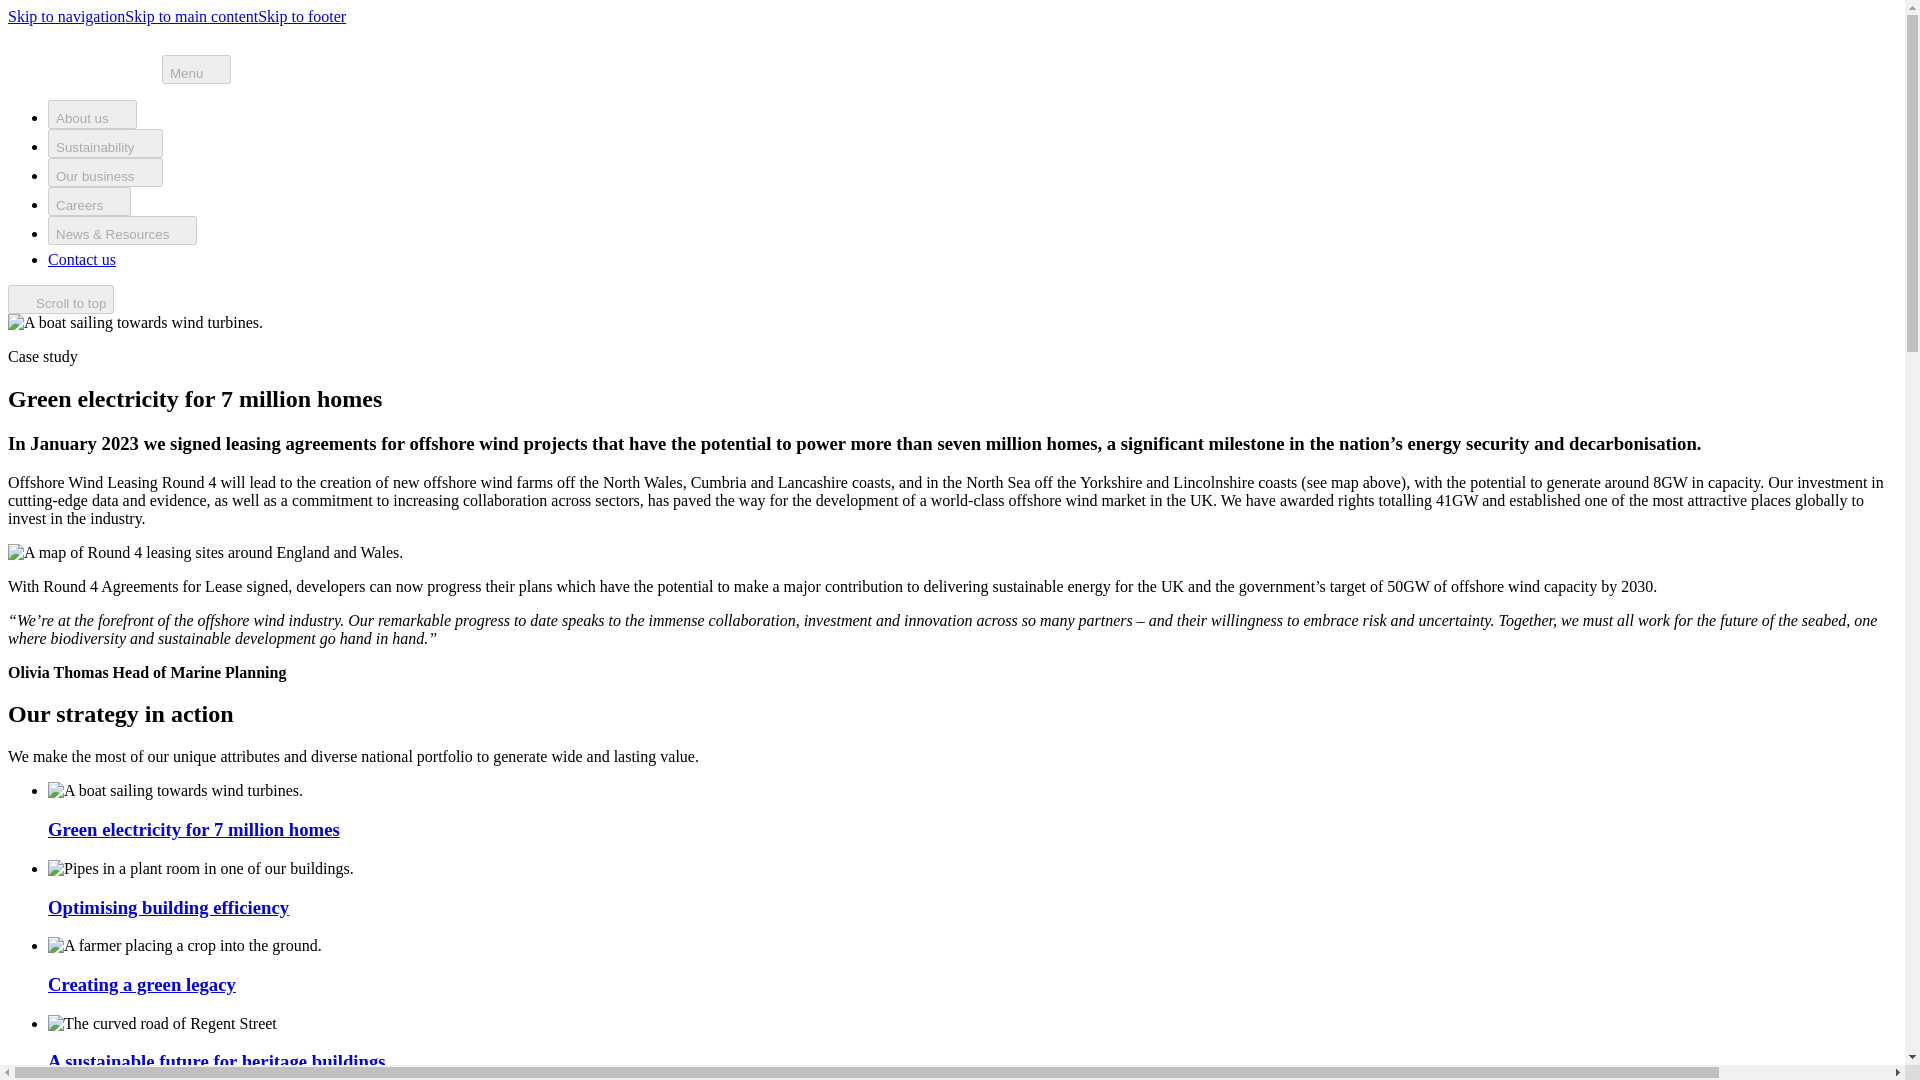  Describe the element at coordinates (106, 172) in the screenshot. I see `Our business` at that location.